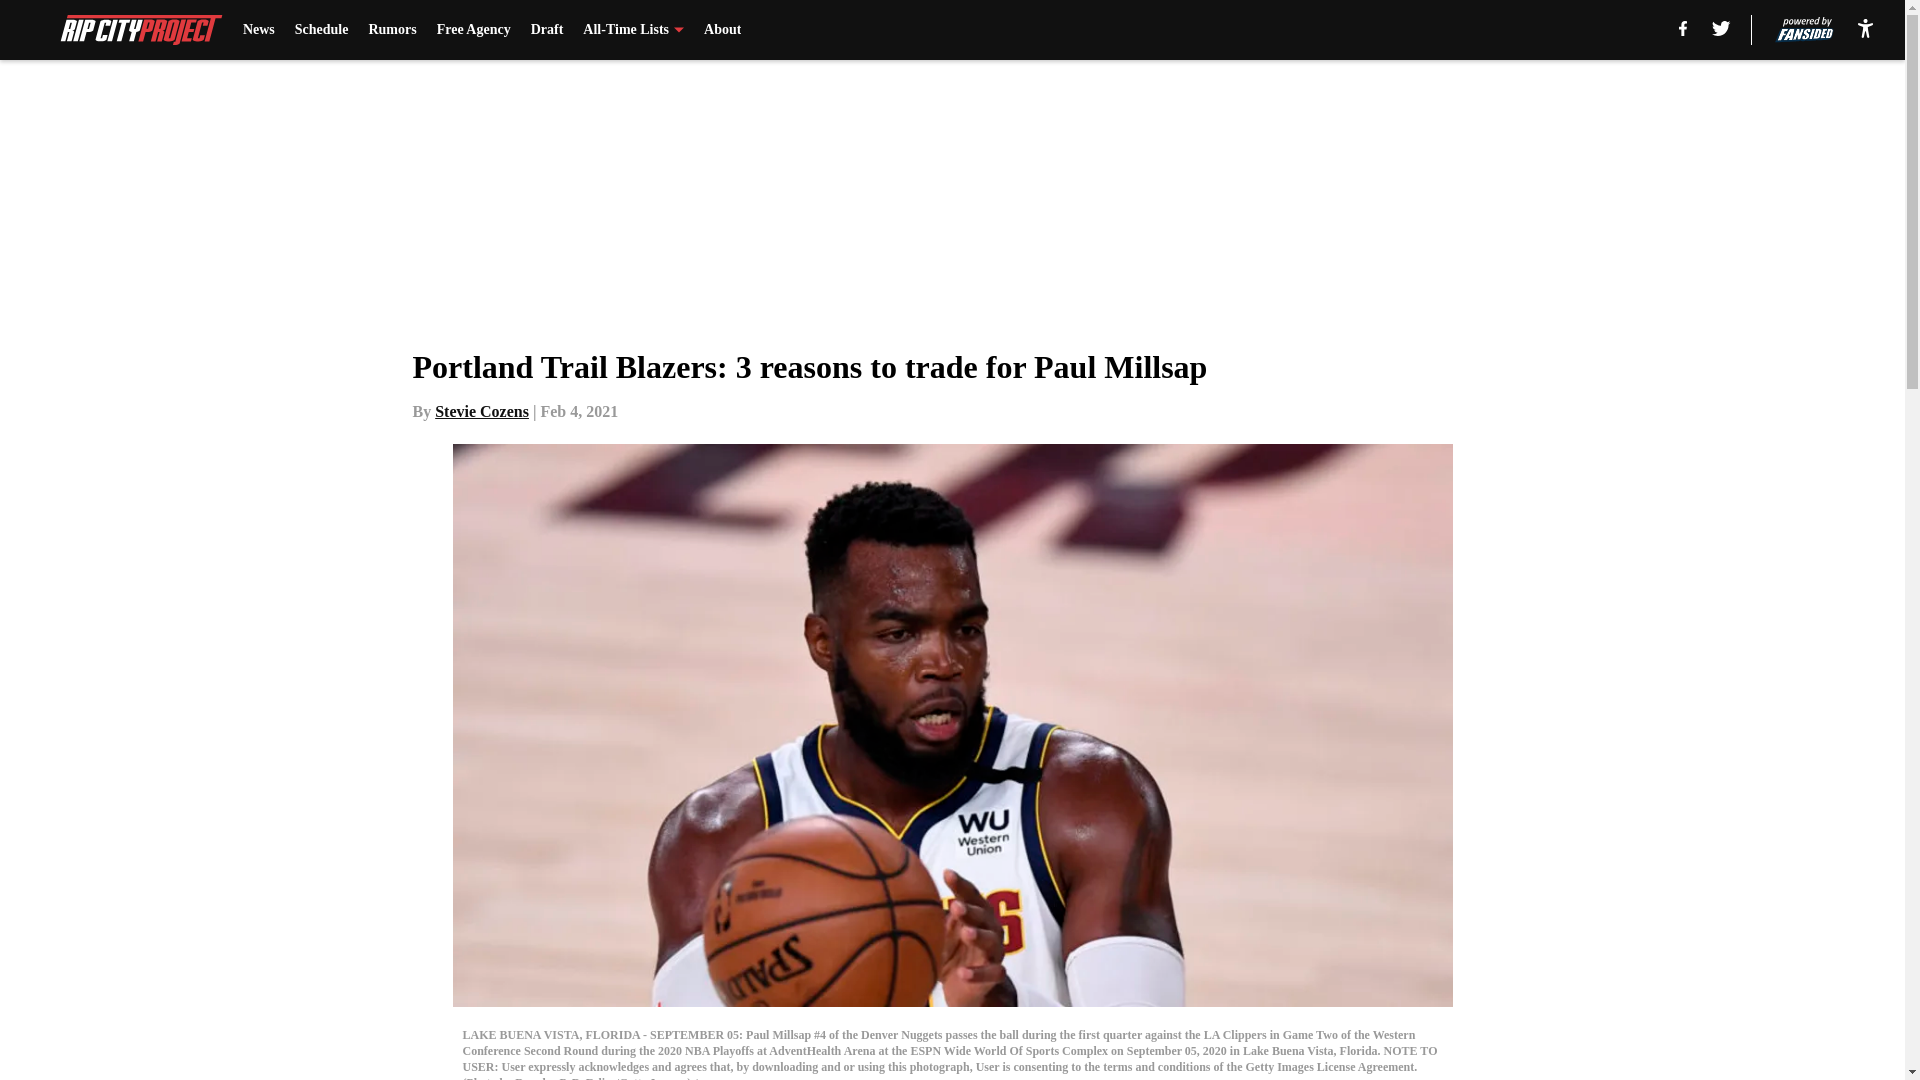  I want to click on News, so click(258, 30).